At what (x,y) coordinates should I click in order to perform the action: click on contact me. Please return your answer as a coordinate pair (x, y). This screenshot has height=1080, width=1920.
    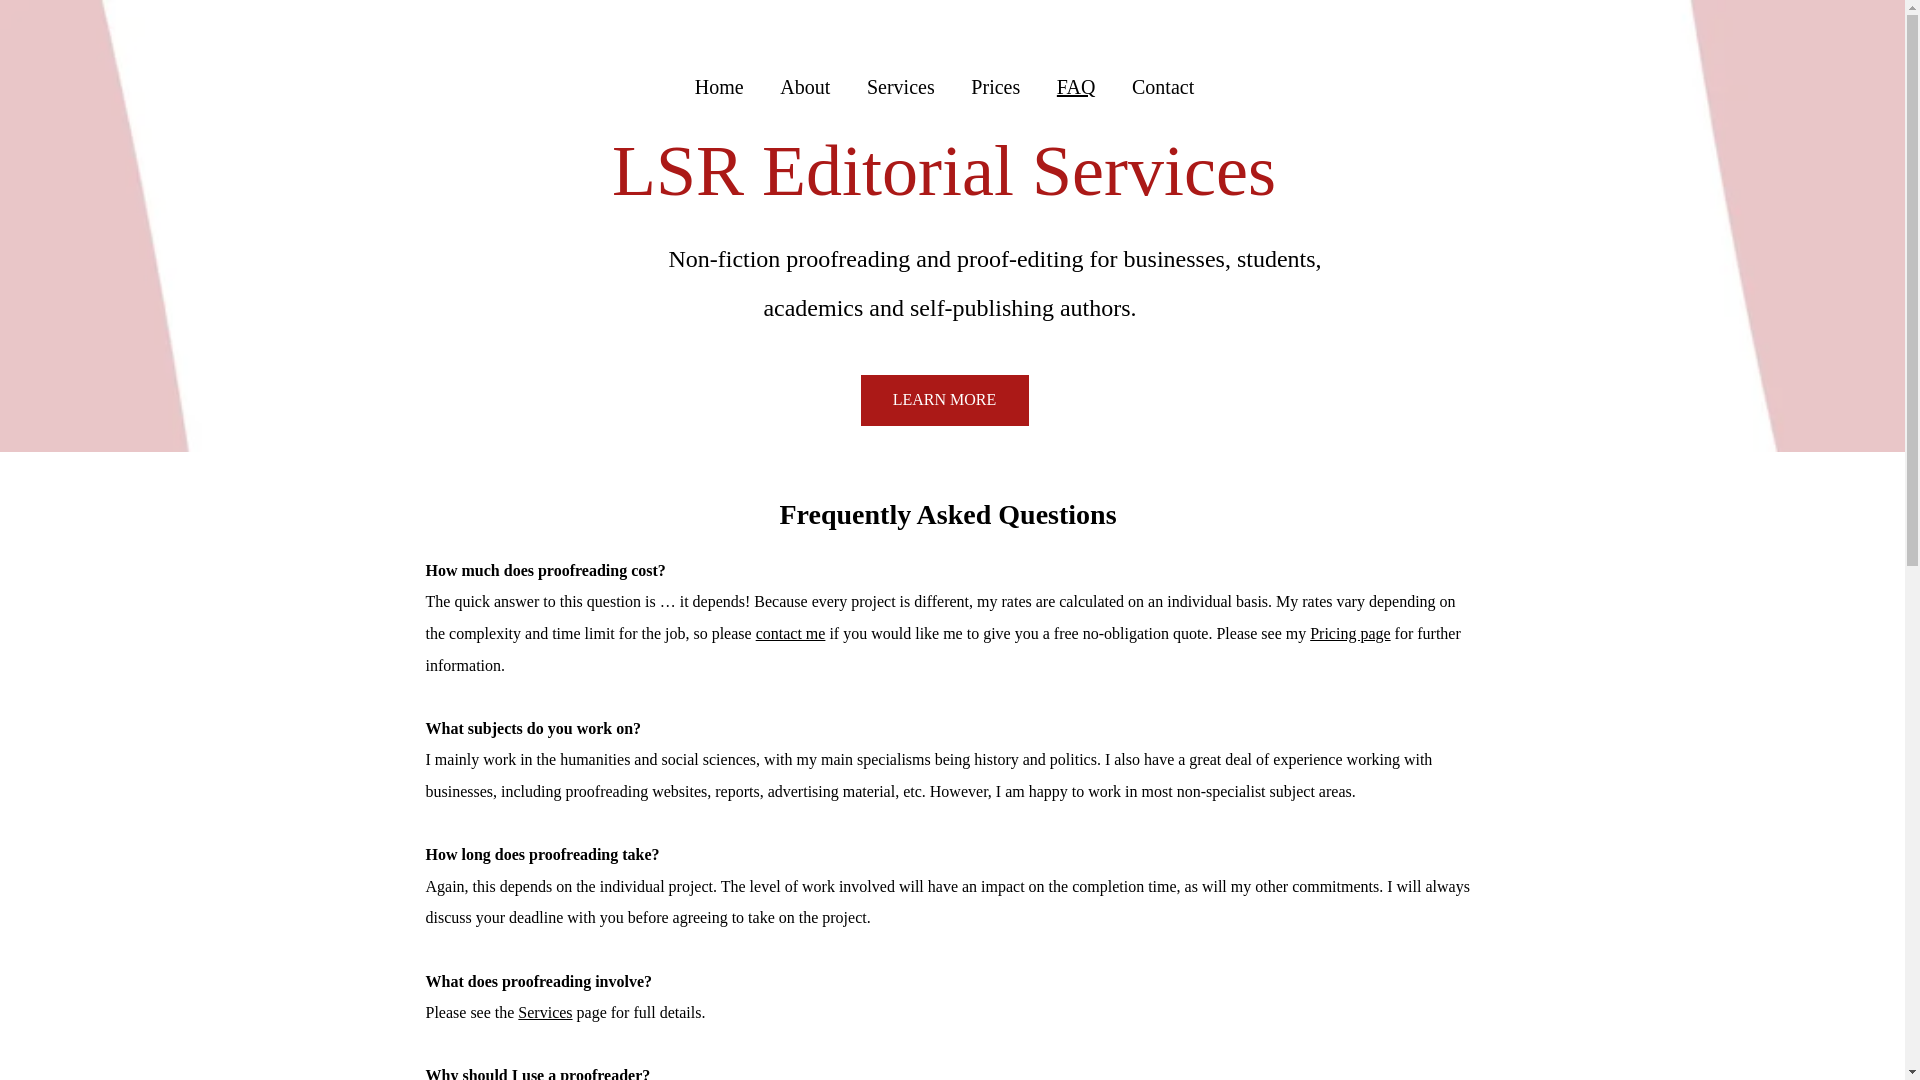
    Looking at the image, I should click on (790, 633).